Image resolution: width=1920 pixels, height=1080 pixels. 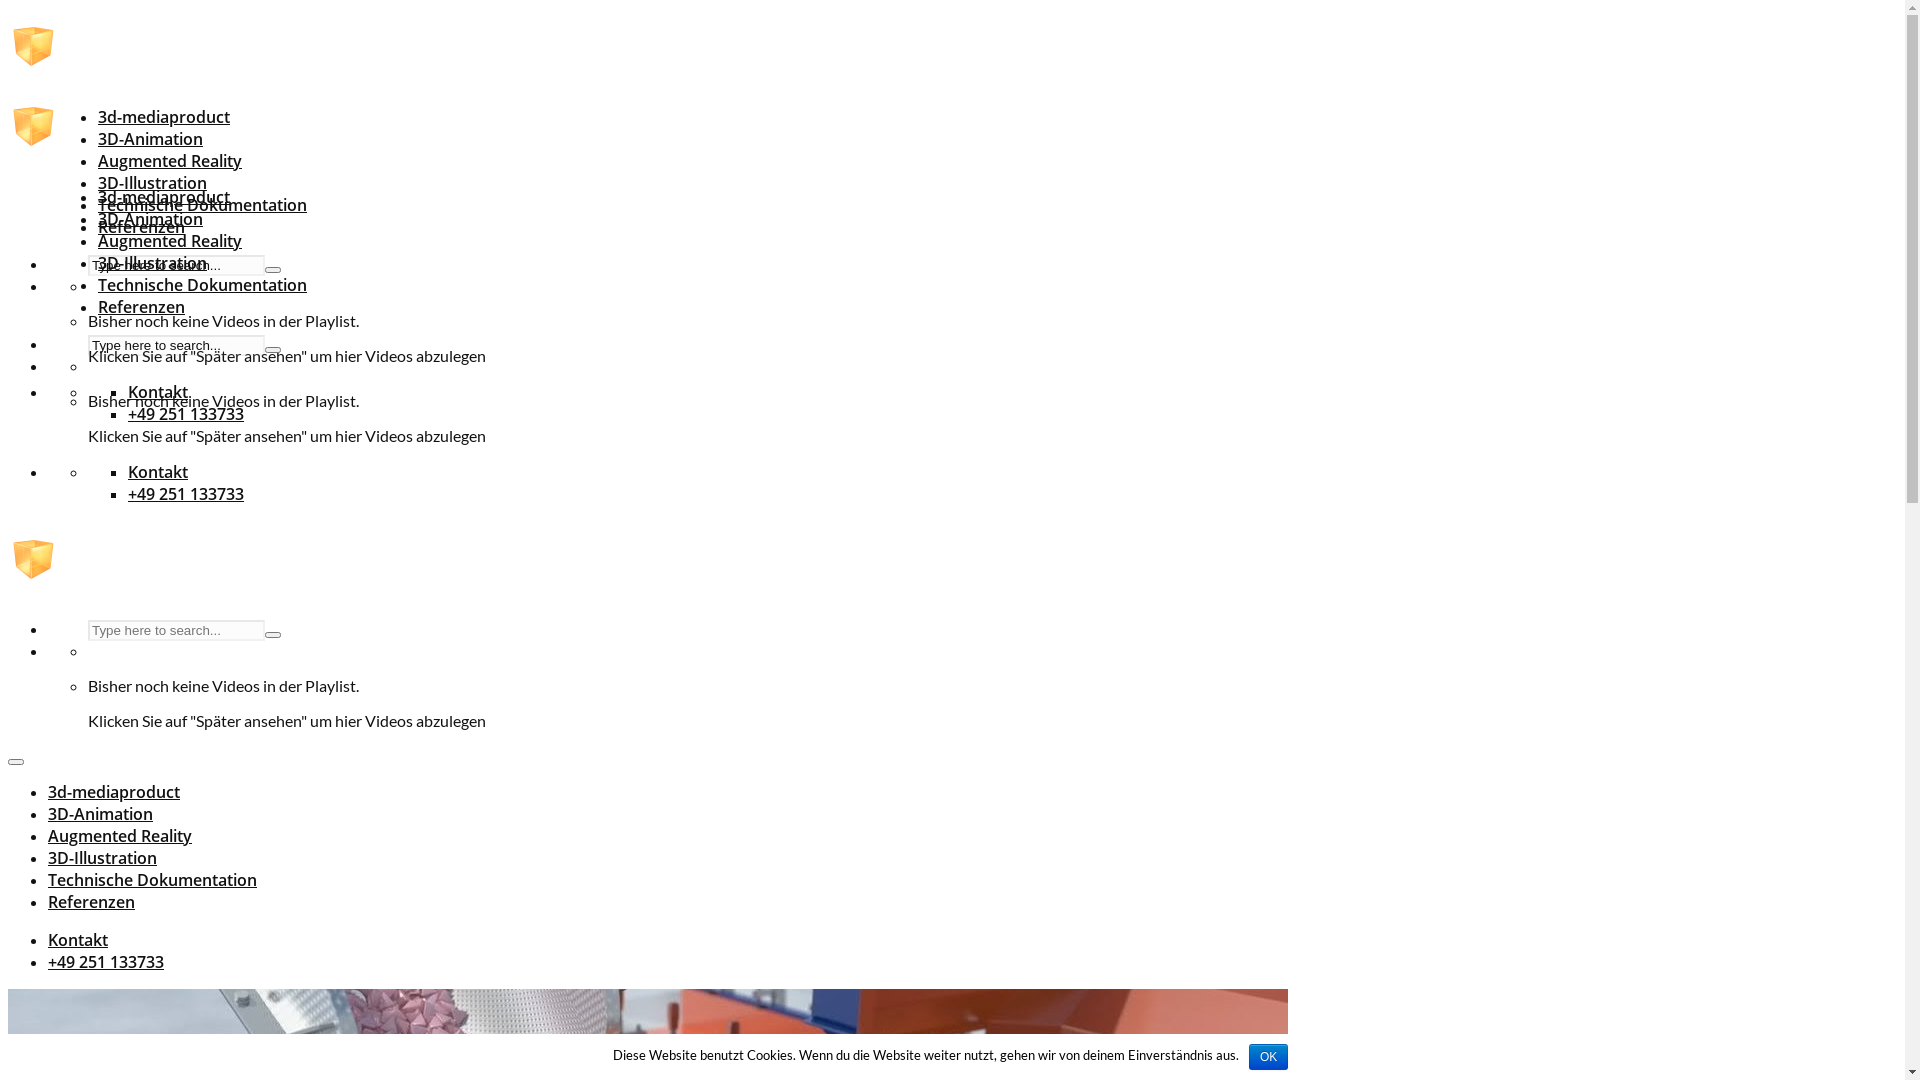 I want to click on 3d-mediaproduct, so click(x=114, y=792).